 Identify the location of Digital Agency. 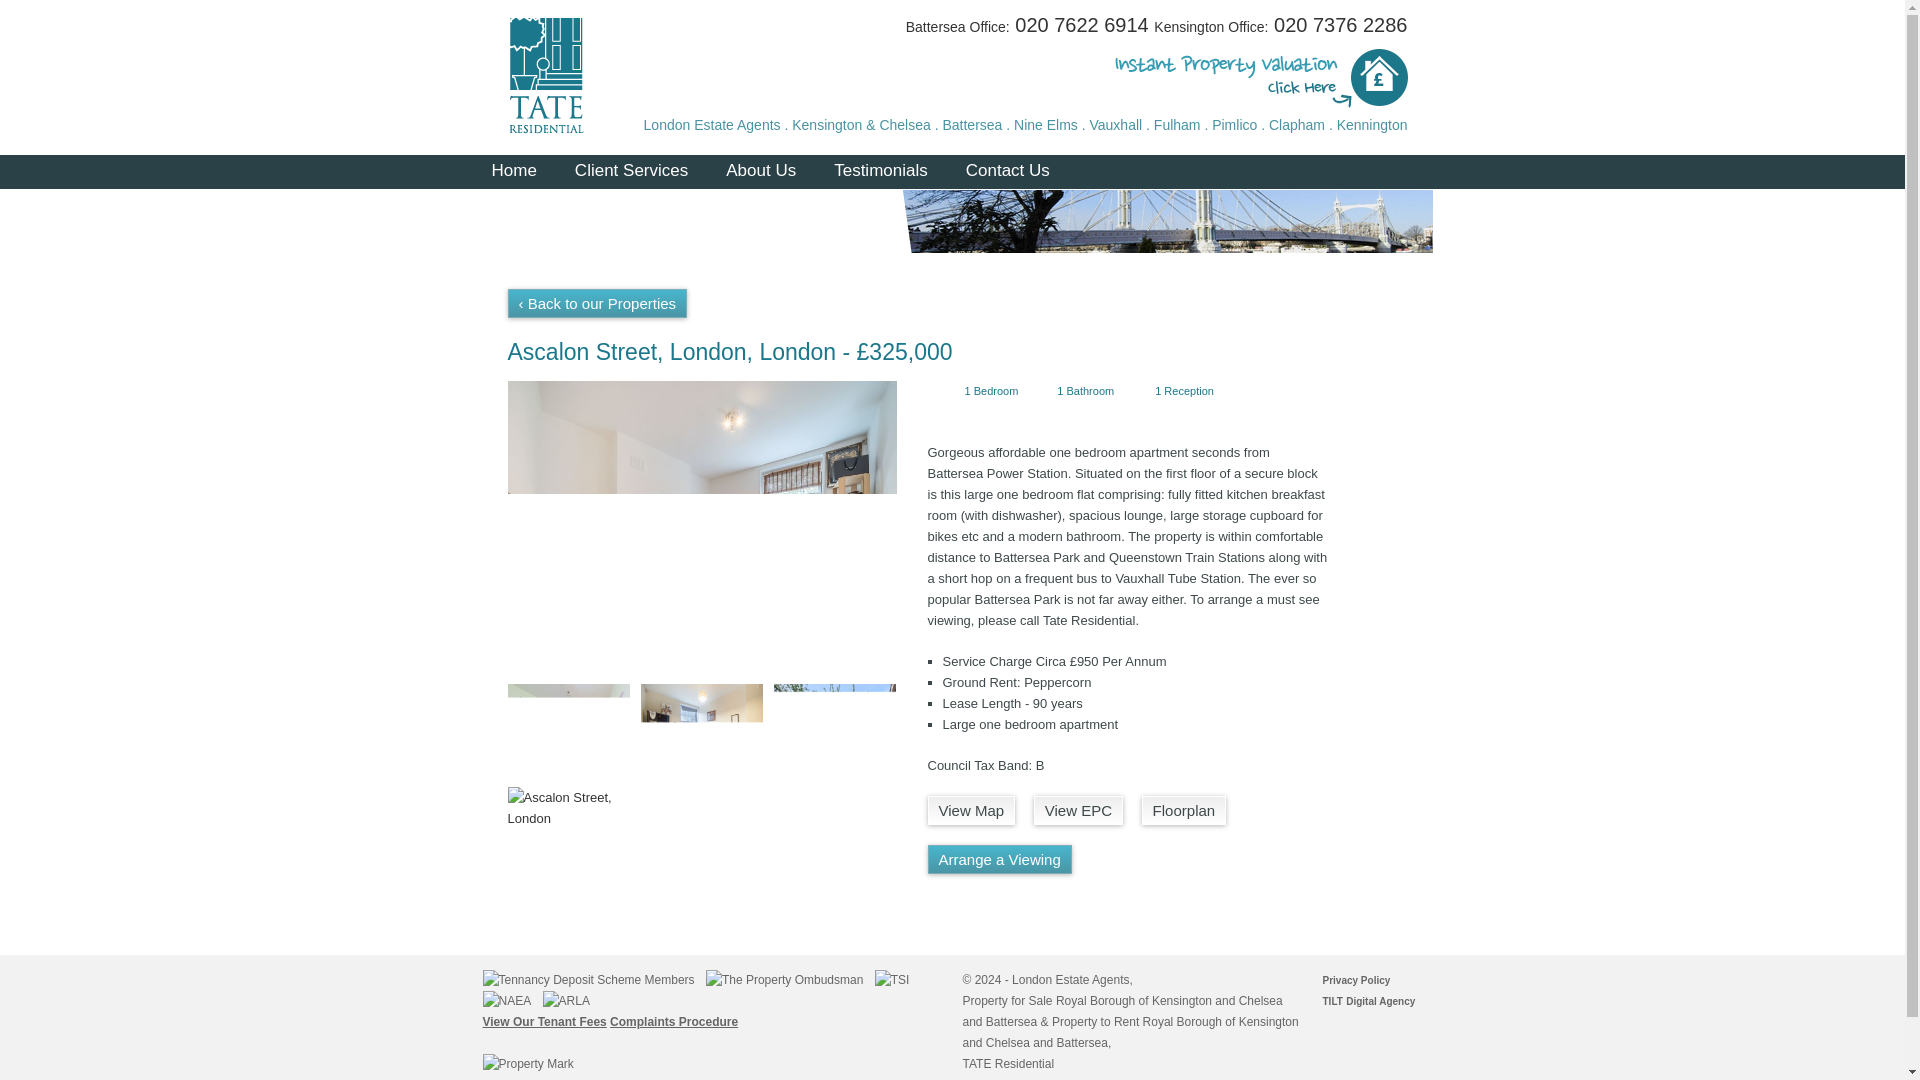
(1380, 1000).